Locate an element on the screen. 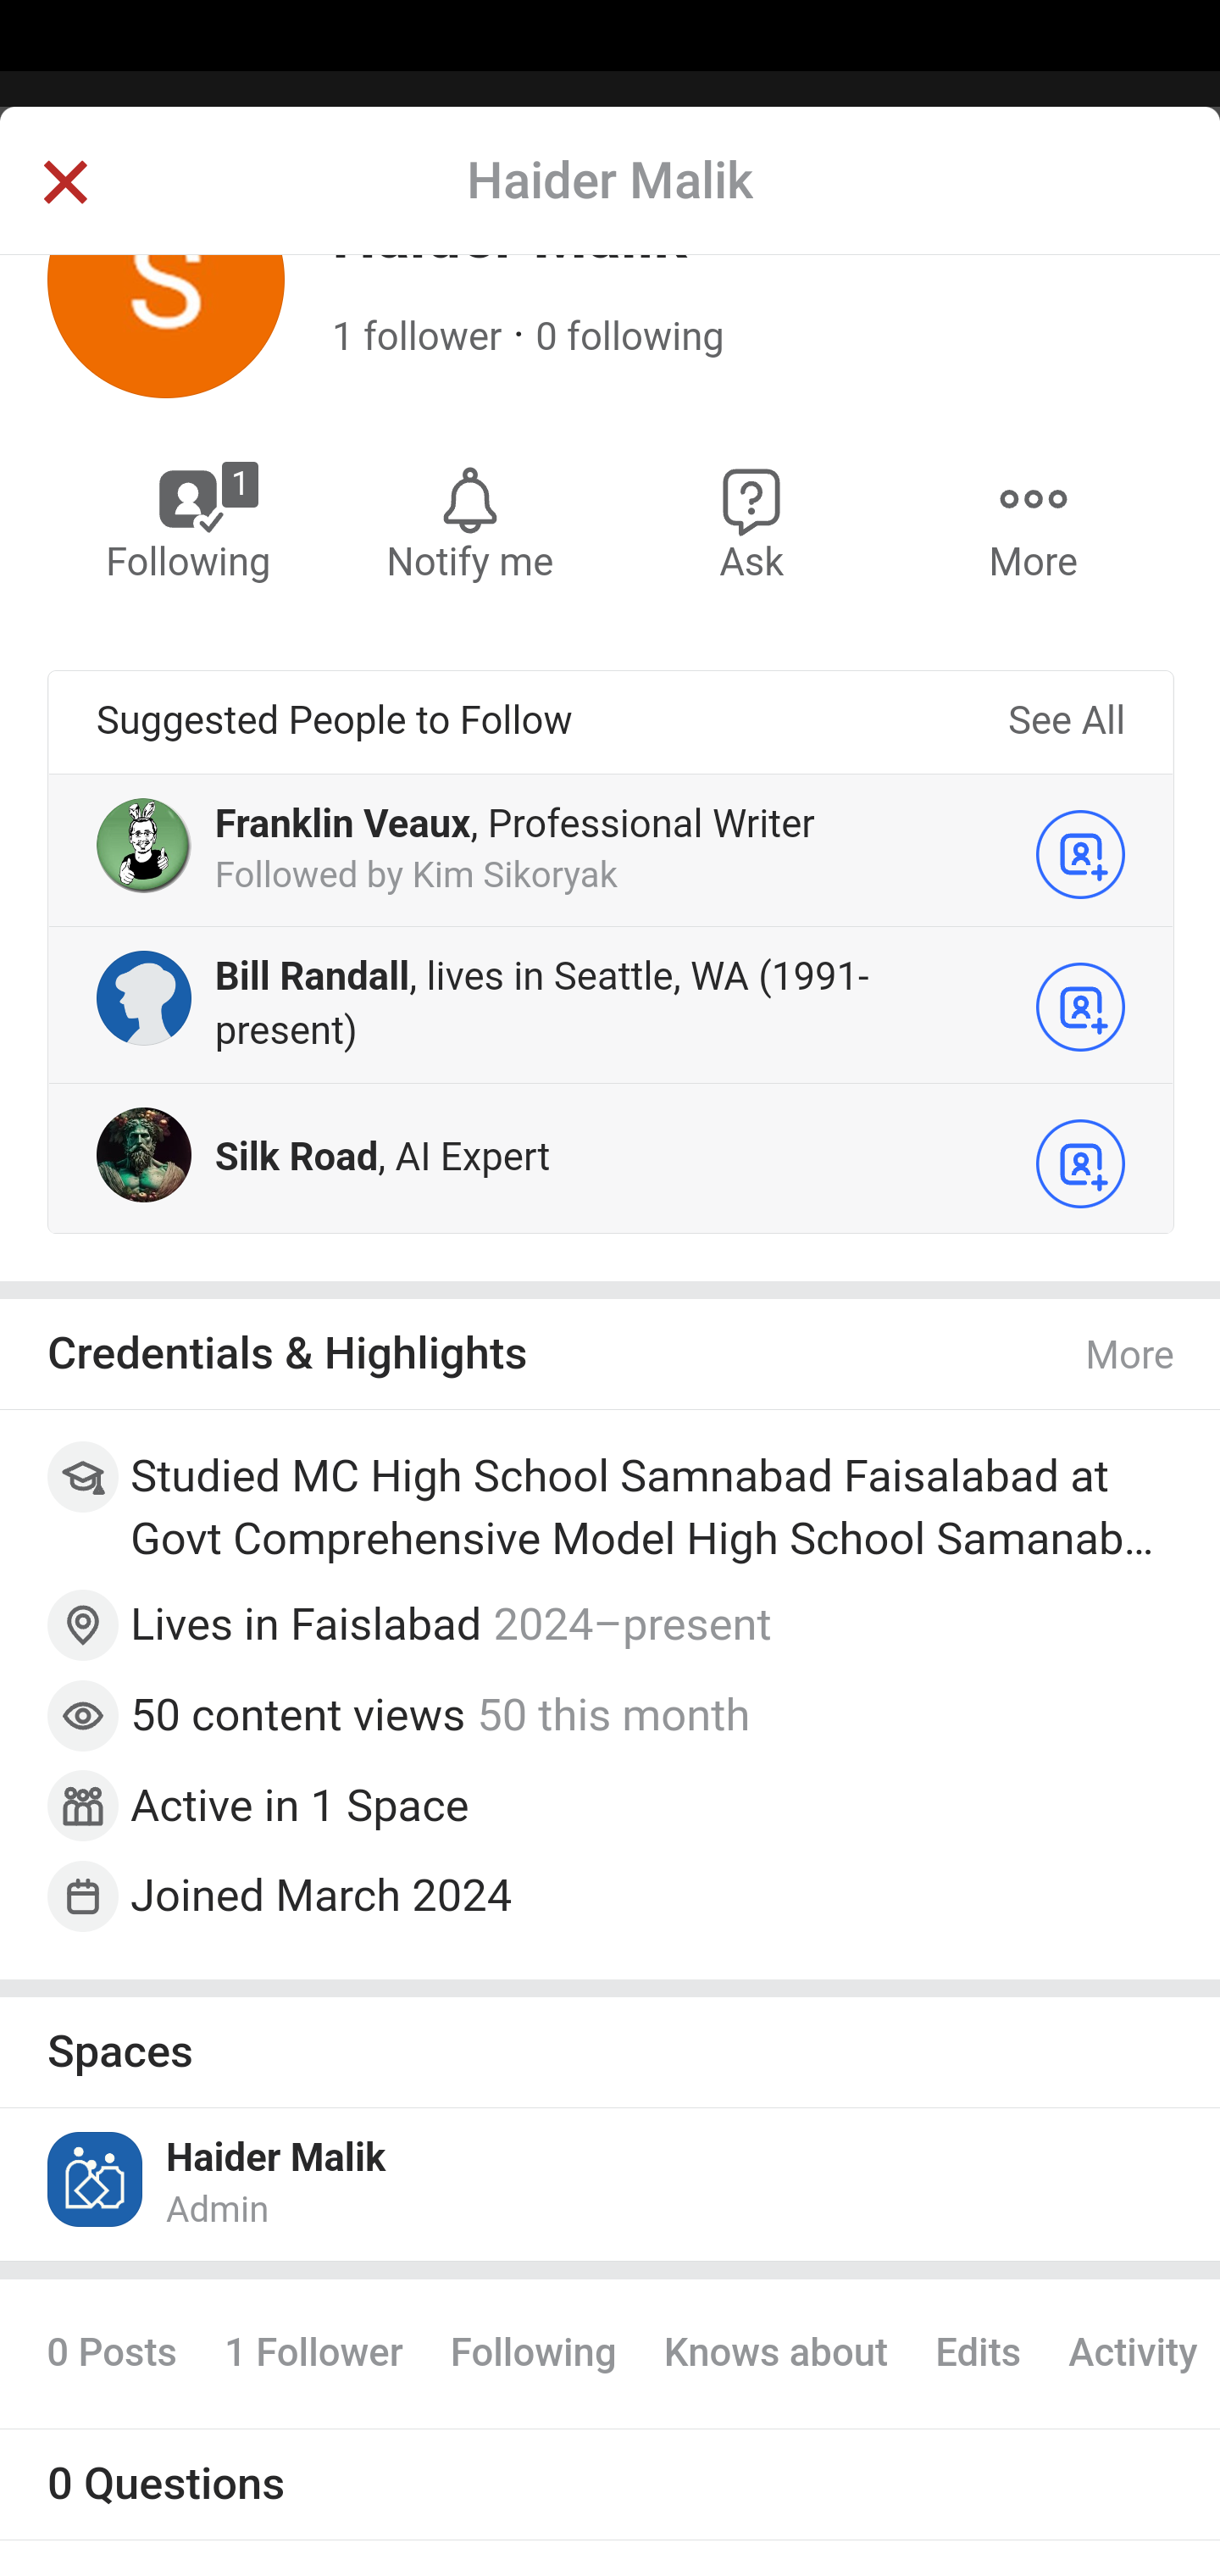 The height and width of the screenshot is (2576, 1220). Profile photo for Bill Randall is located at coordinates (144, 1000).